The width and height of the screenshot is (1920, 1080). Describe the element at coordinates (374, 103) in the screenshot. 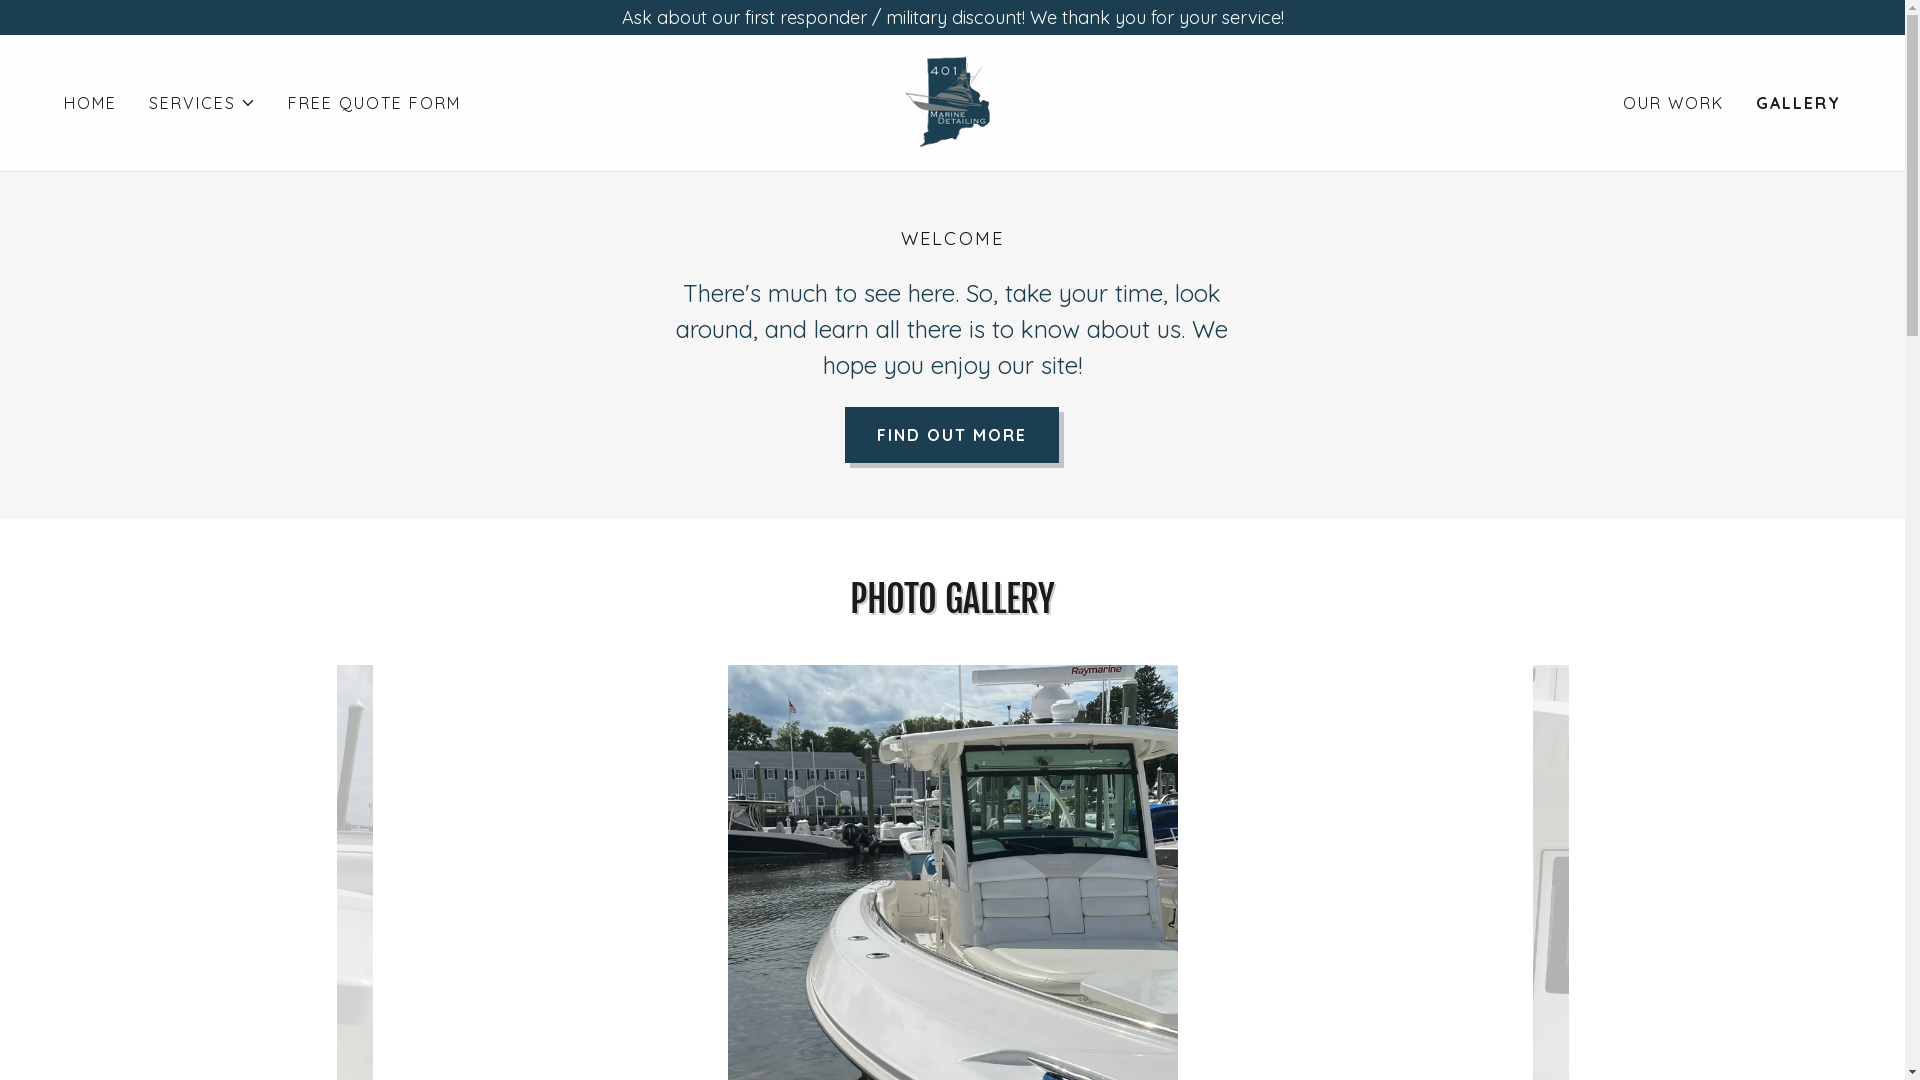

I see `FREE QUOTE FORM` at that location.